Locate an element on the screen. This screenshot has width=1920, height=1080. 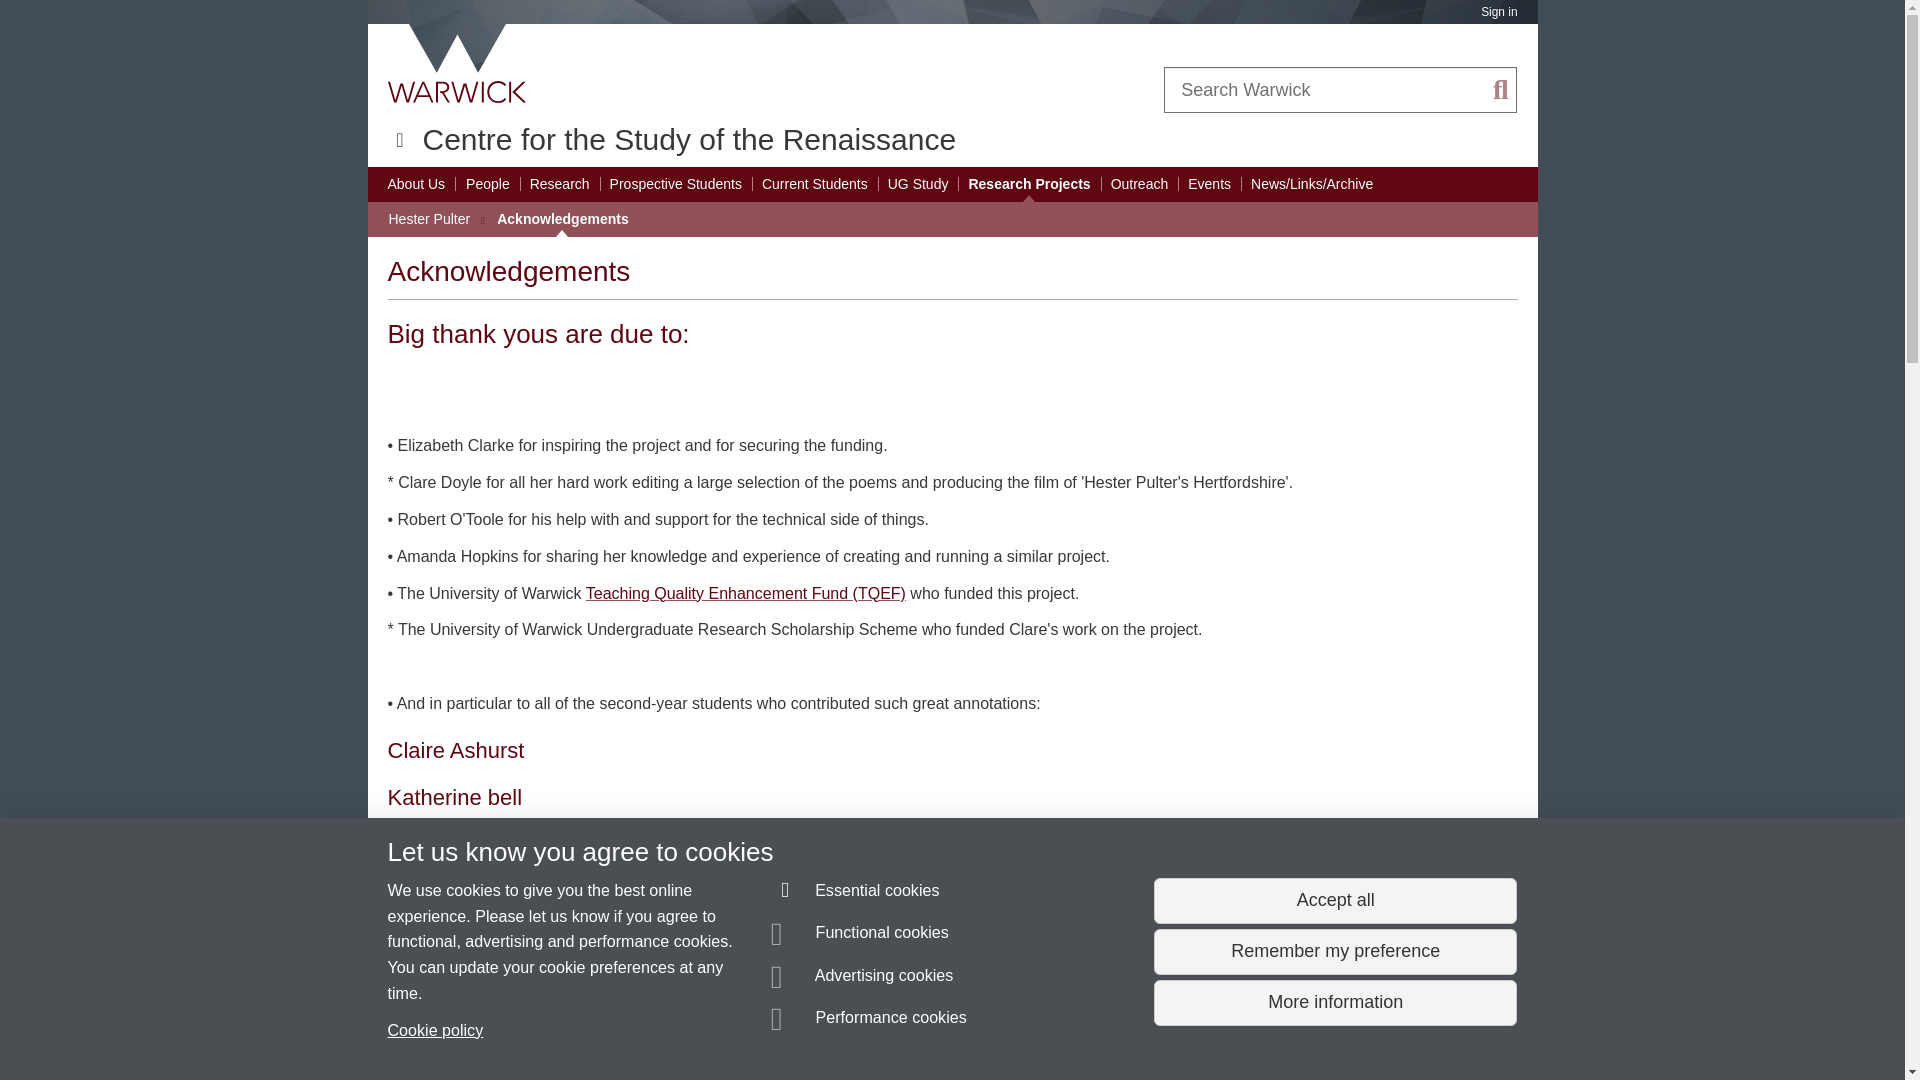
People is located at coordinates (488, 184).